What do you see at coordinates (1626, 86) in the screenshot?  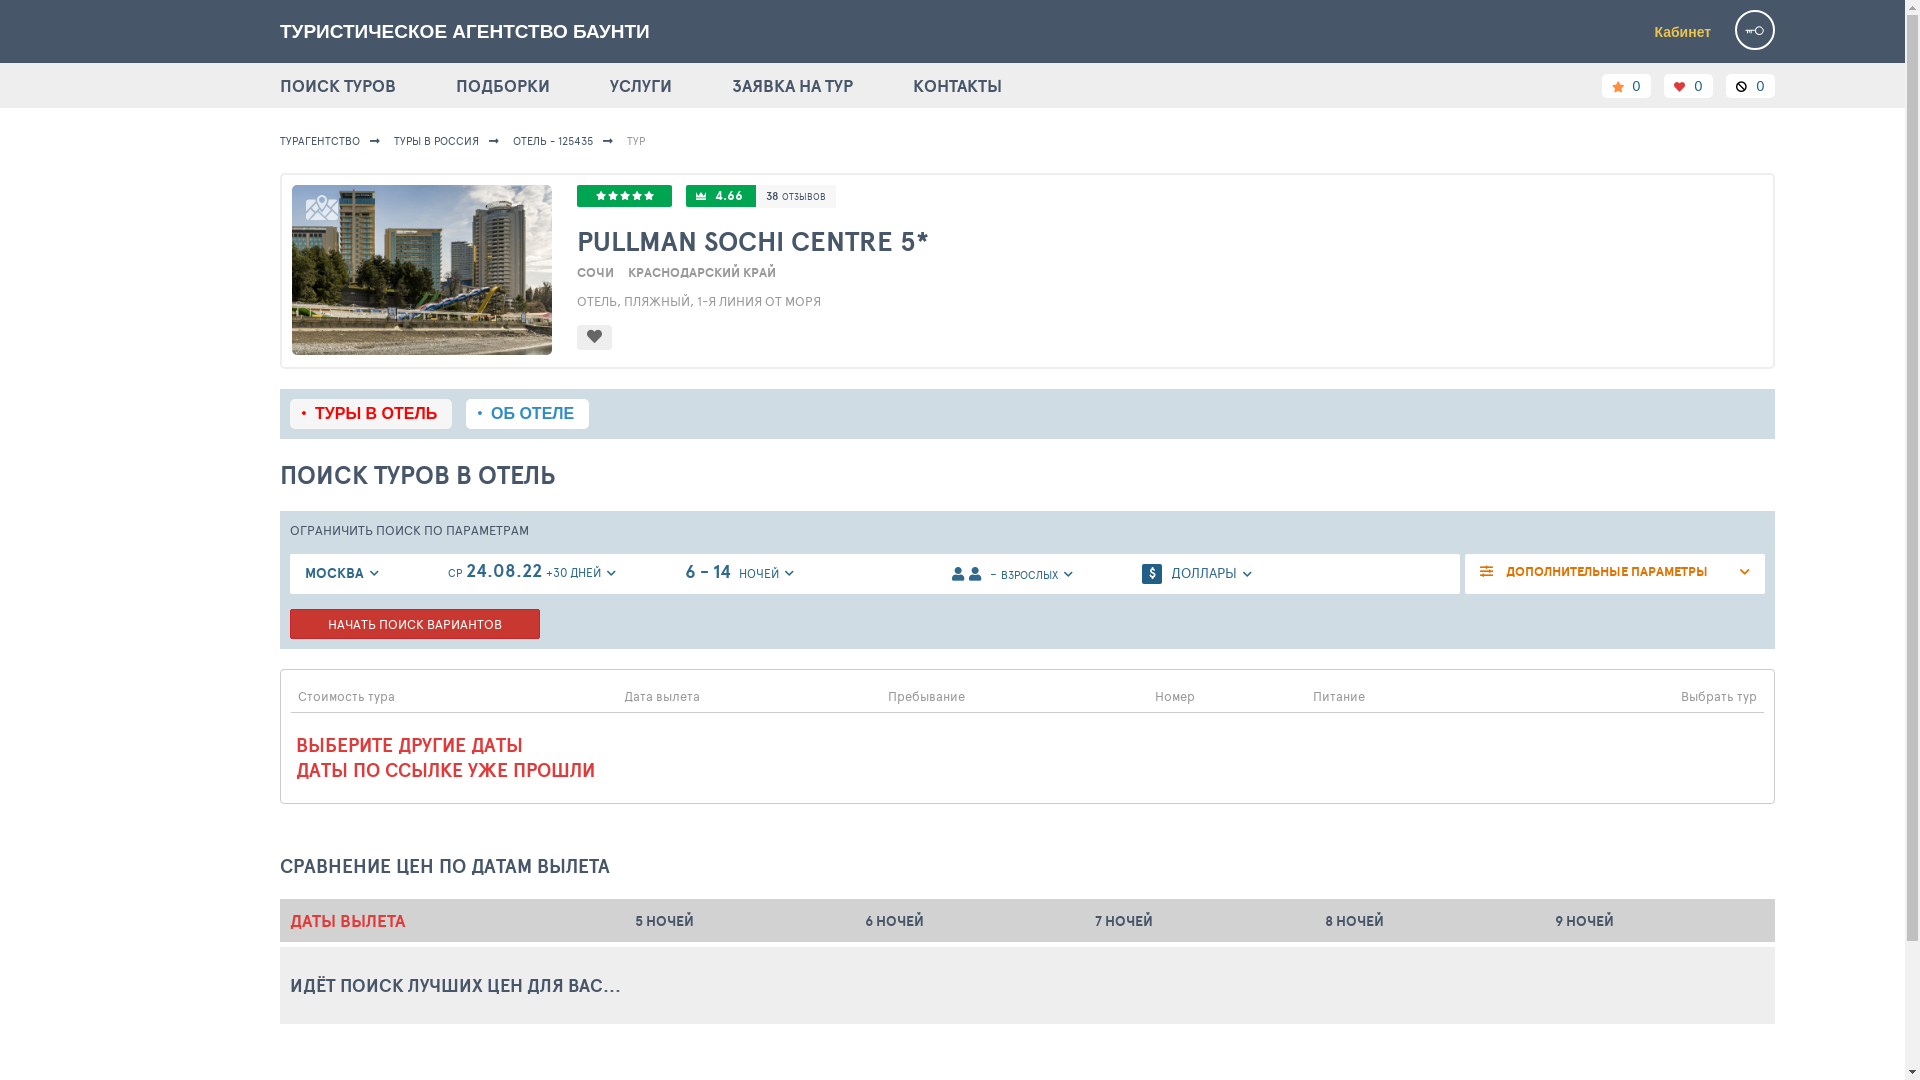 I see `0` at bounding box center [1626, 86].